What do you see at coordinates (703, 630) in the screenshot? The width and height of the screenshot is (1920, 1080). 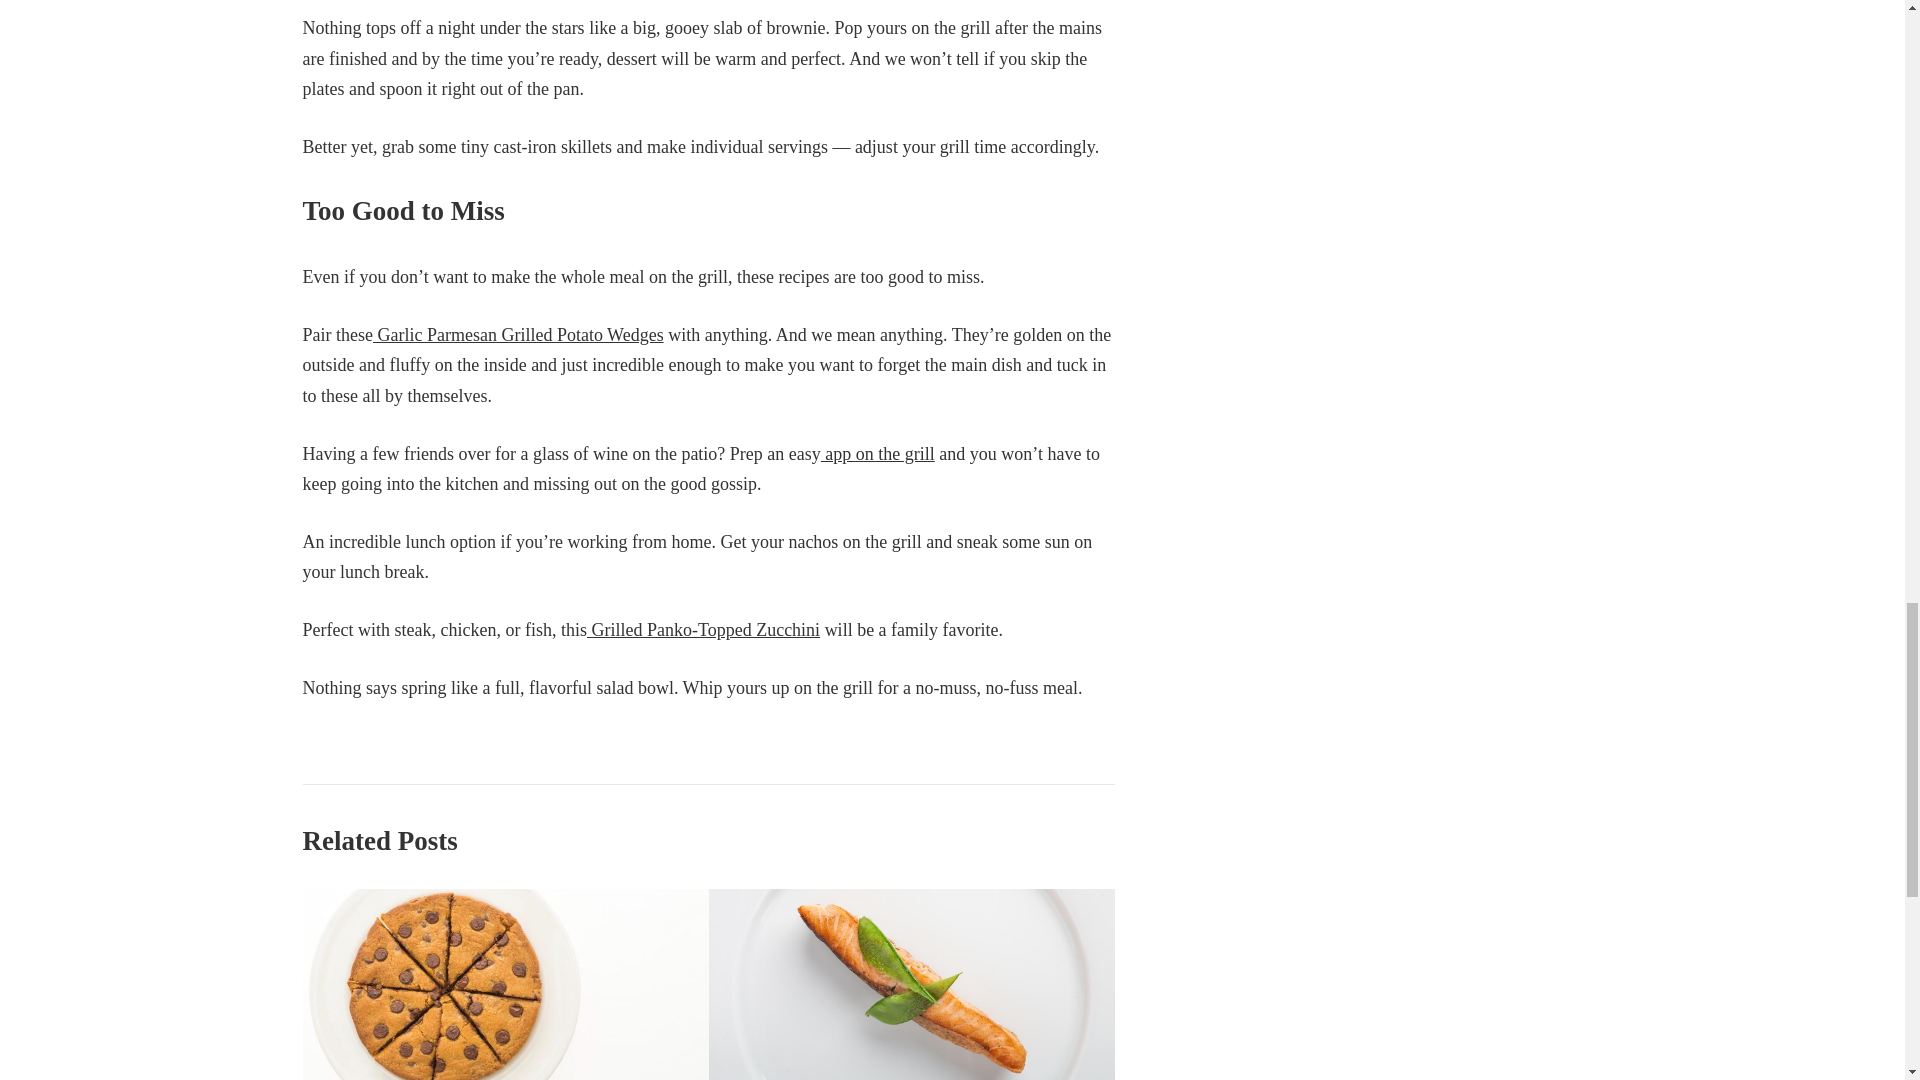 I see `Grilled Panko-Topped Zucchini` at bounding box center [703, 630].